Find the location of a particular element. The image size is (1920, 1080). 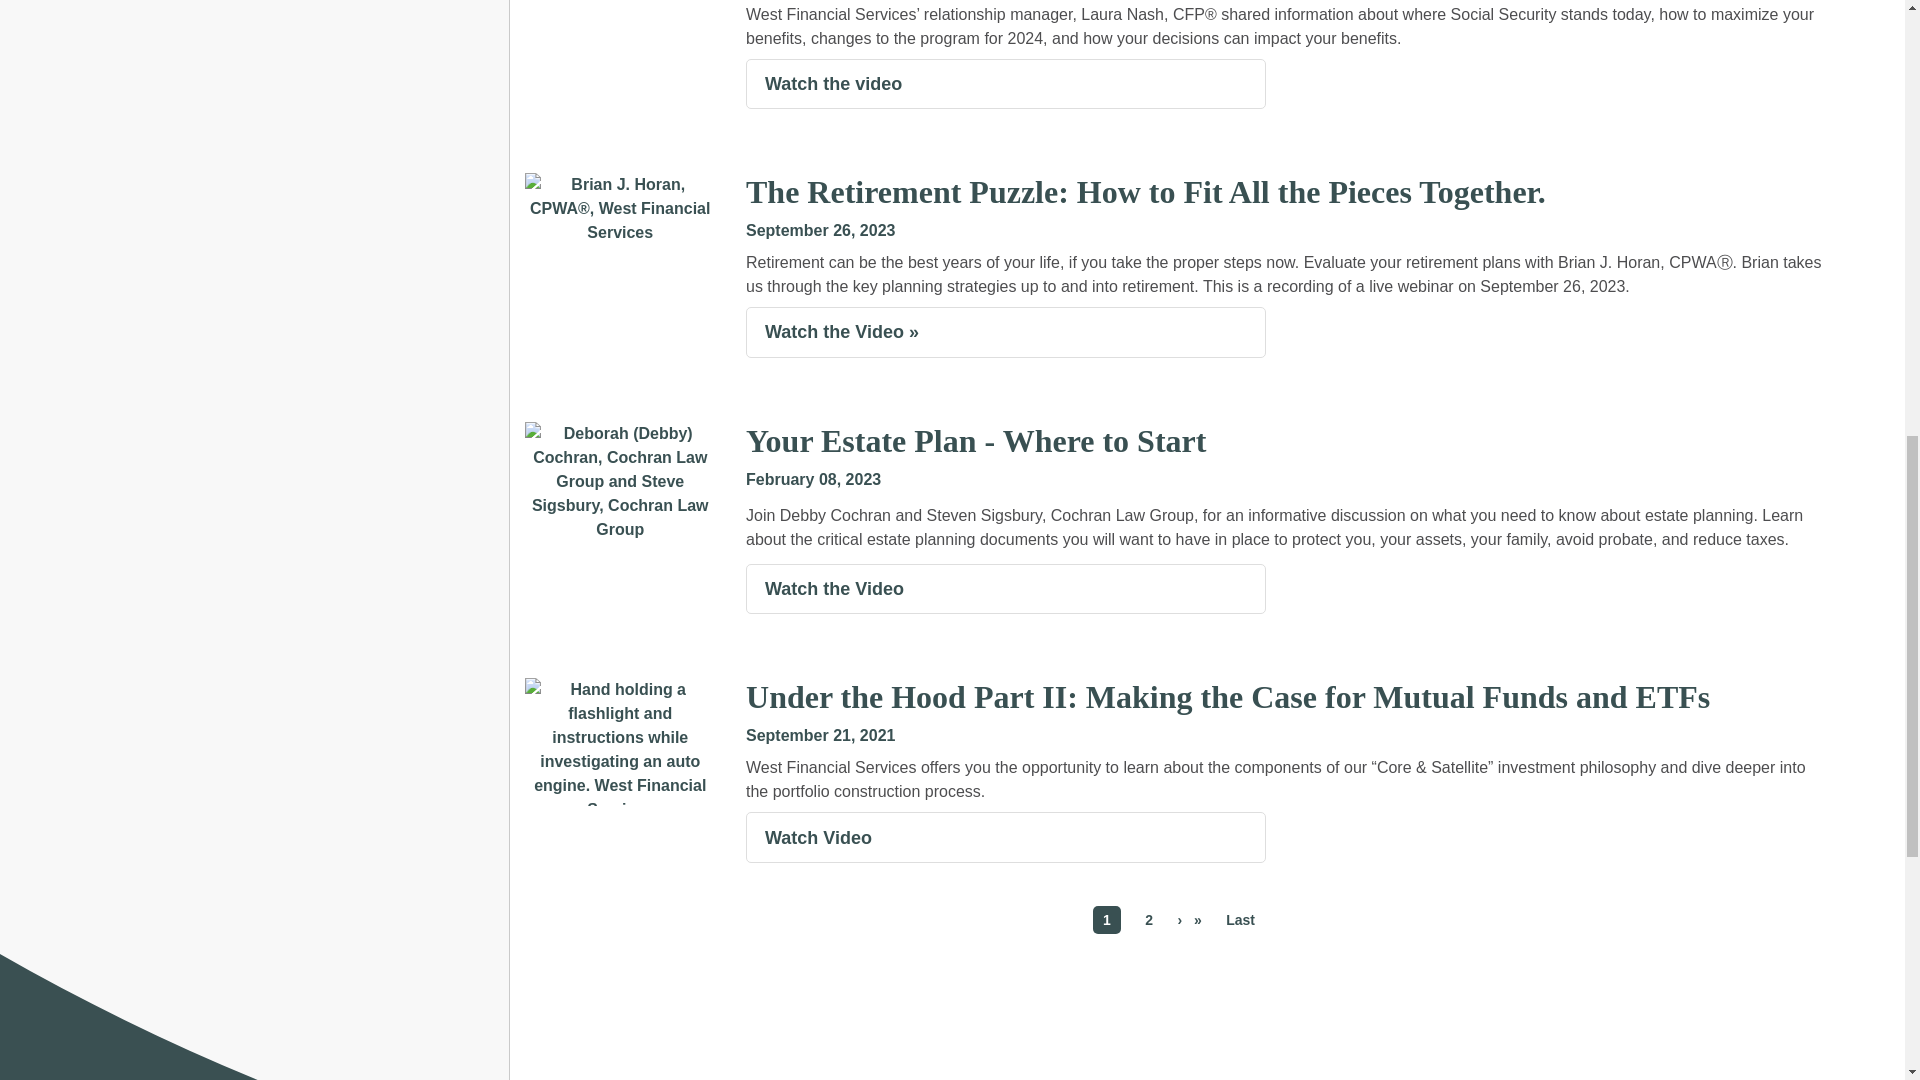

Go to page 2 is located at coordinates (1148, 920).